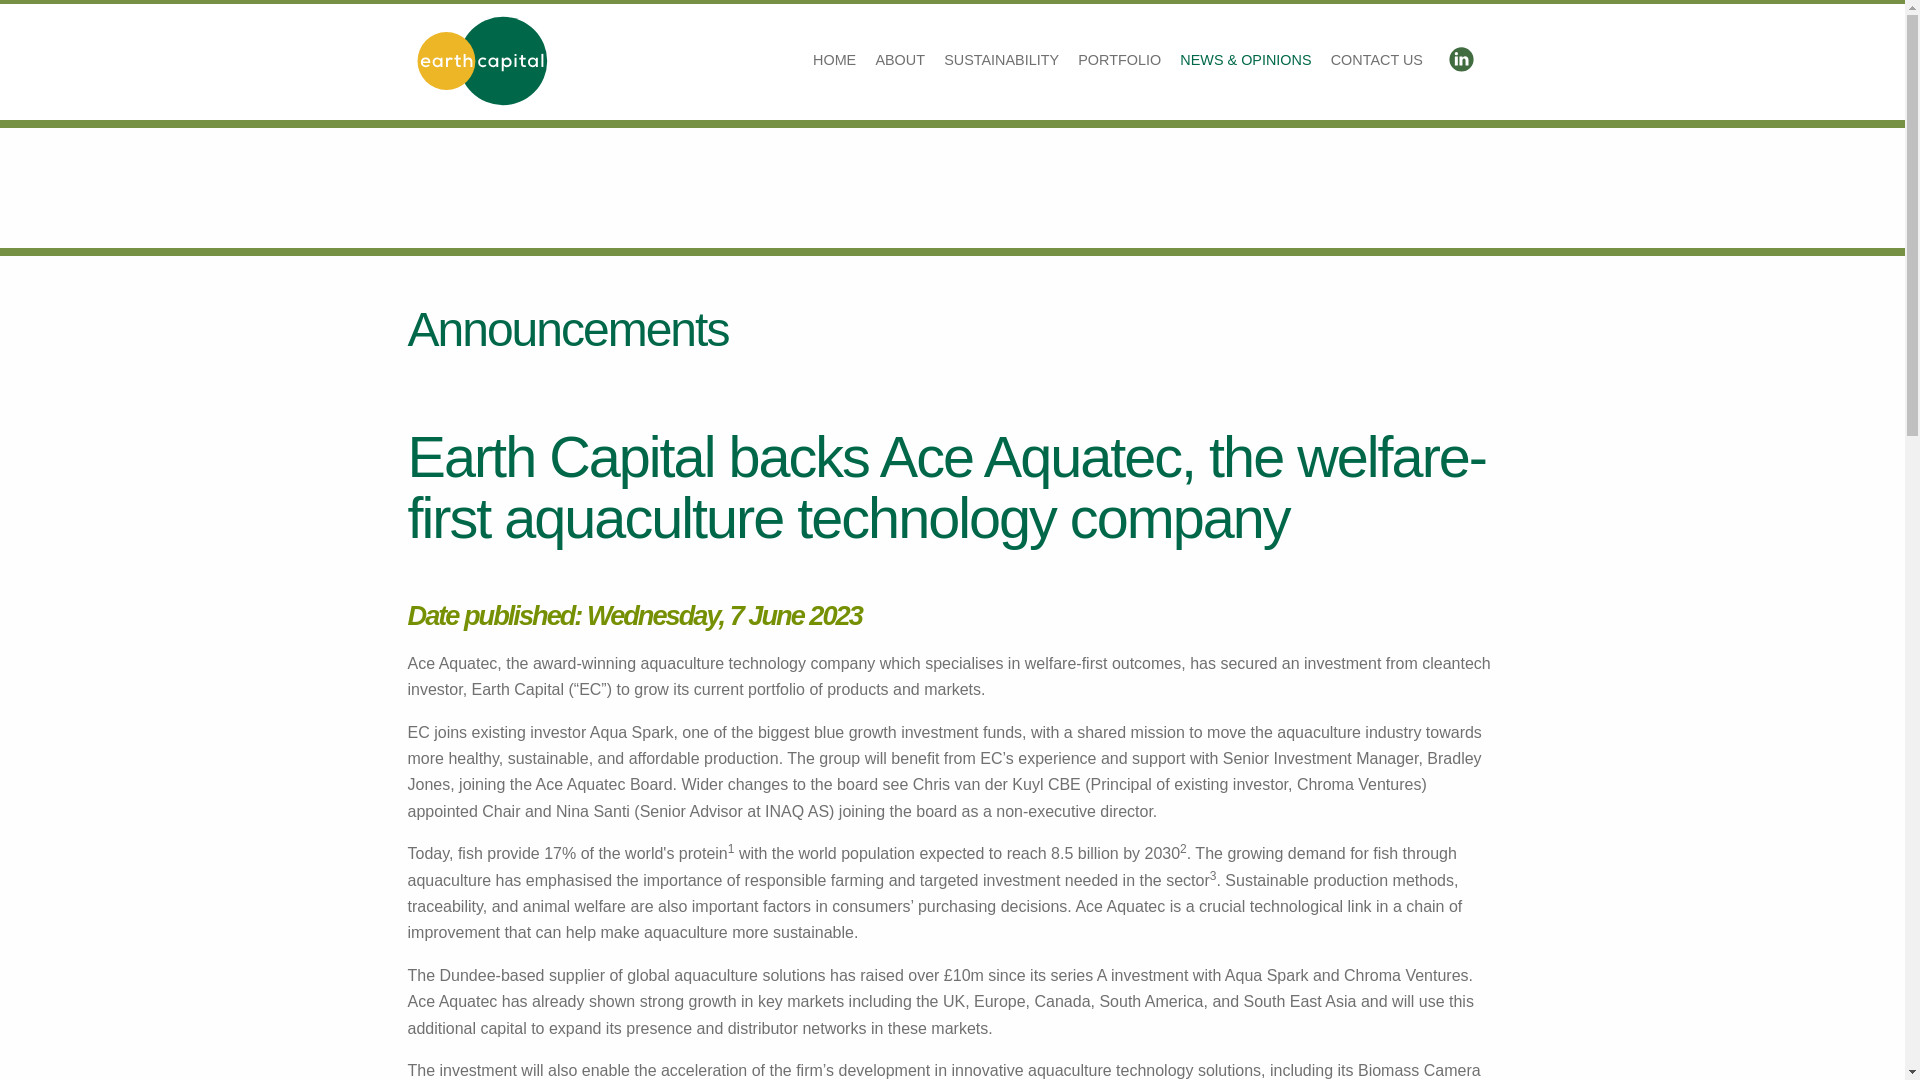 The height and width of the screenshot is (1080, 1920). Describe the element at coordinates (1120, 60) in the screenshot. I see `PORTFOLIO` at that location.